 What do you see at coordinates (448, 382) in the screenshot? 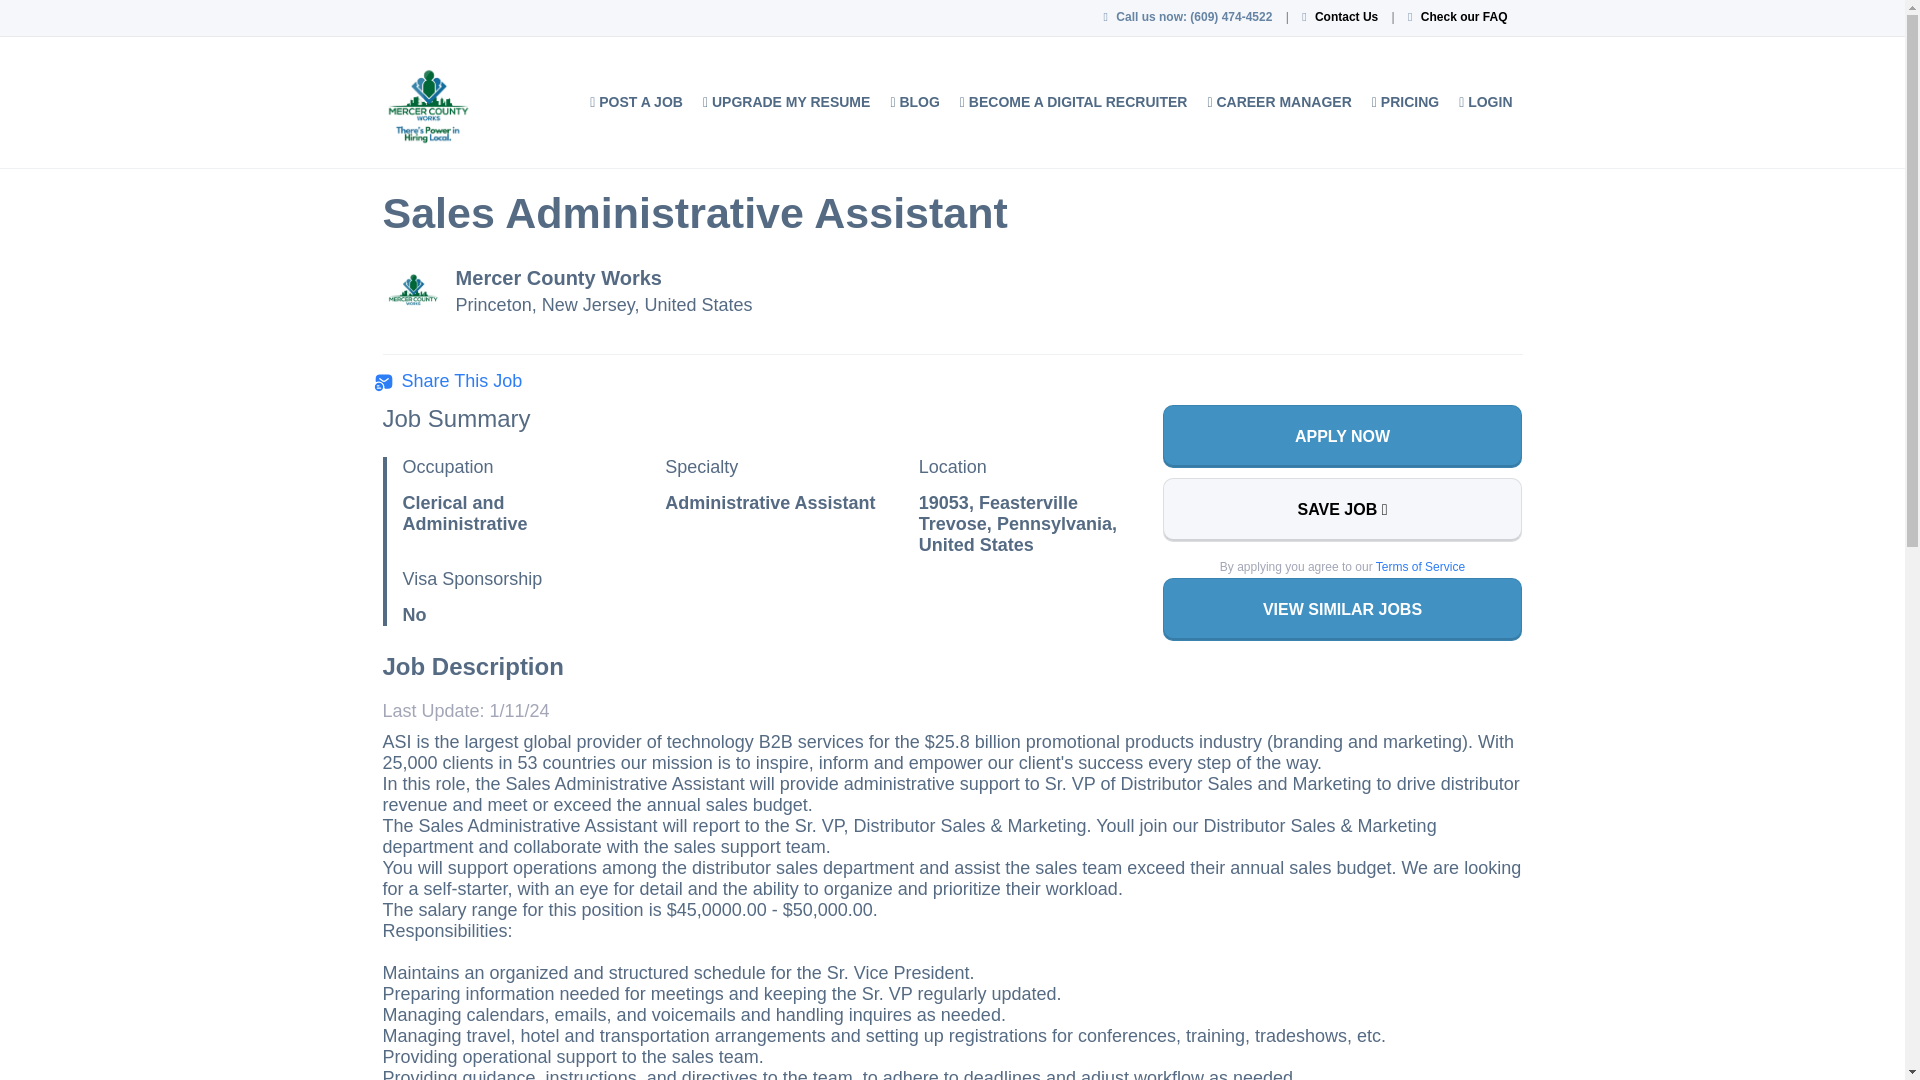
I see `Share This Job` at bounding box center [448, 382].